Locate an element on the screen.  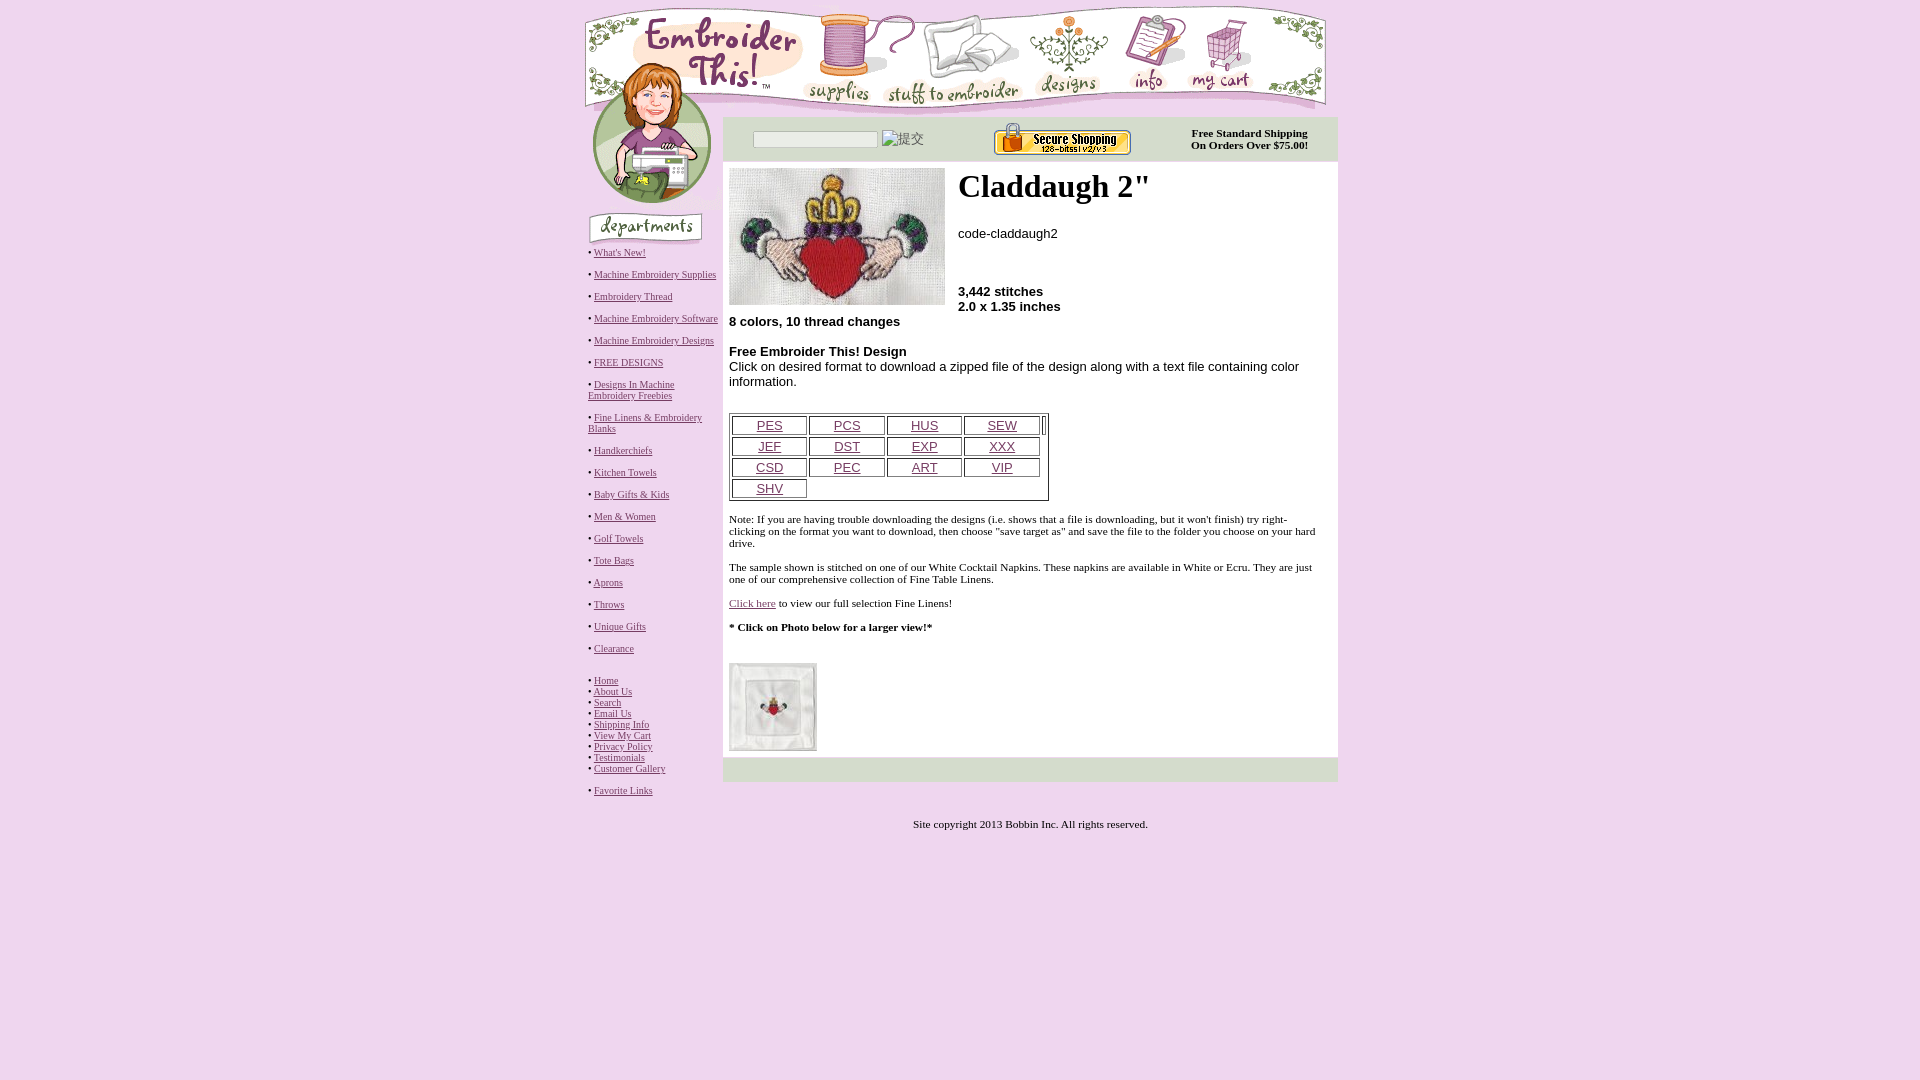
Testimonials is located at coordinates (619, 756).